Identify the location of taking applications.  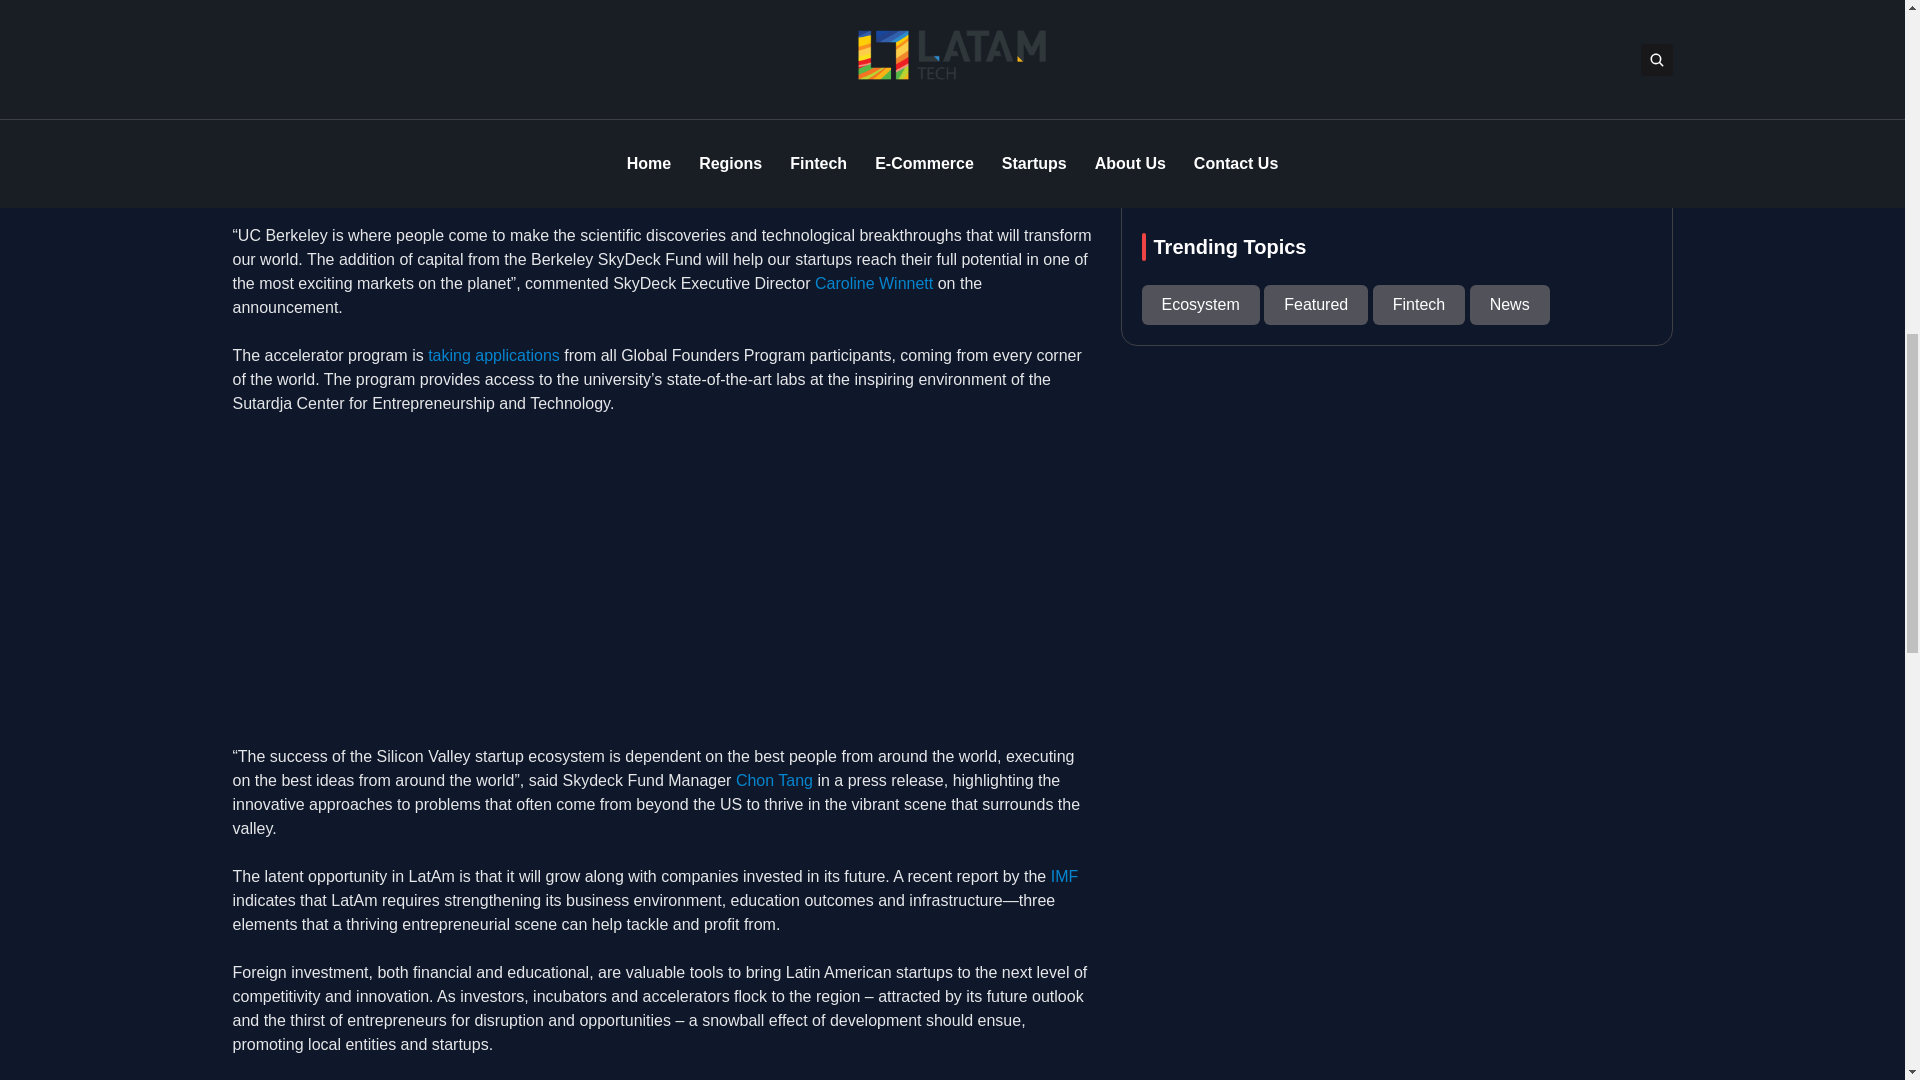
(494, 354).